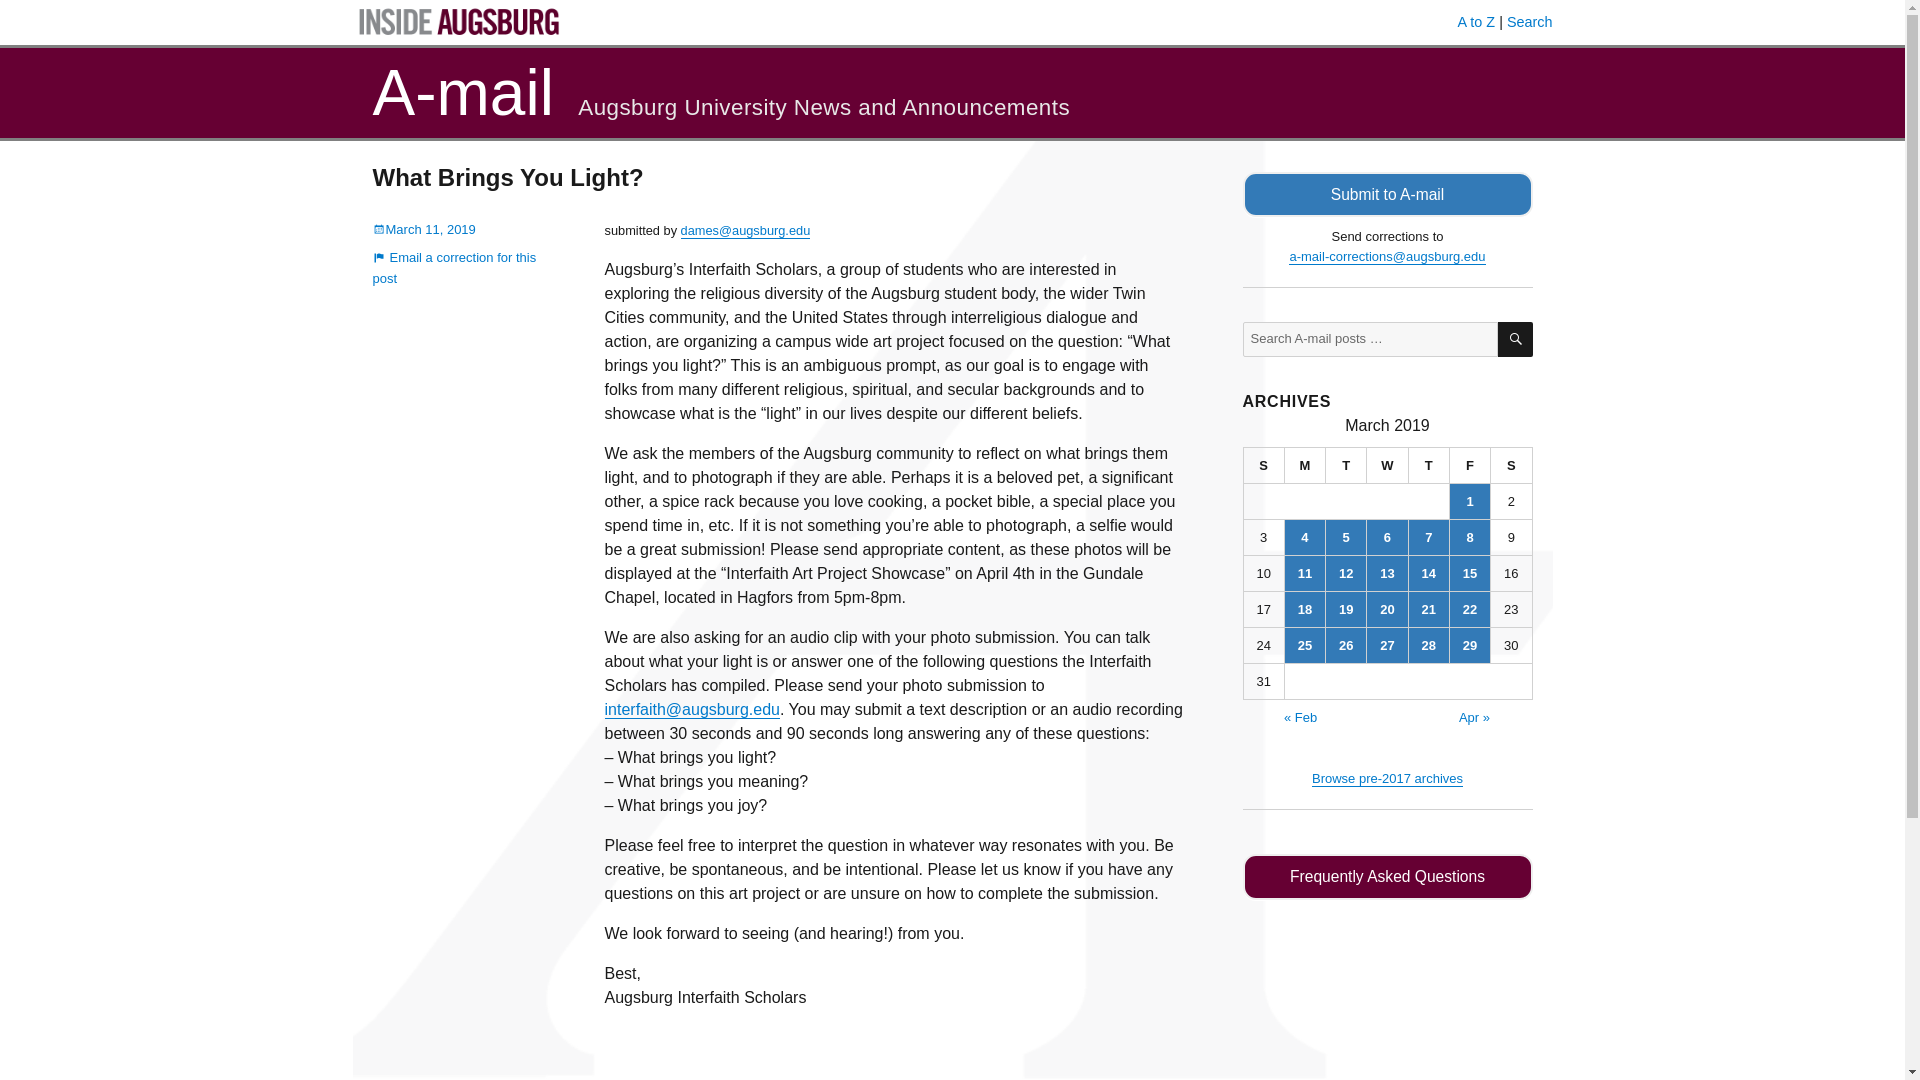  I want to click on Monday, so click(1305, 466).